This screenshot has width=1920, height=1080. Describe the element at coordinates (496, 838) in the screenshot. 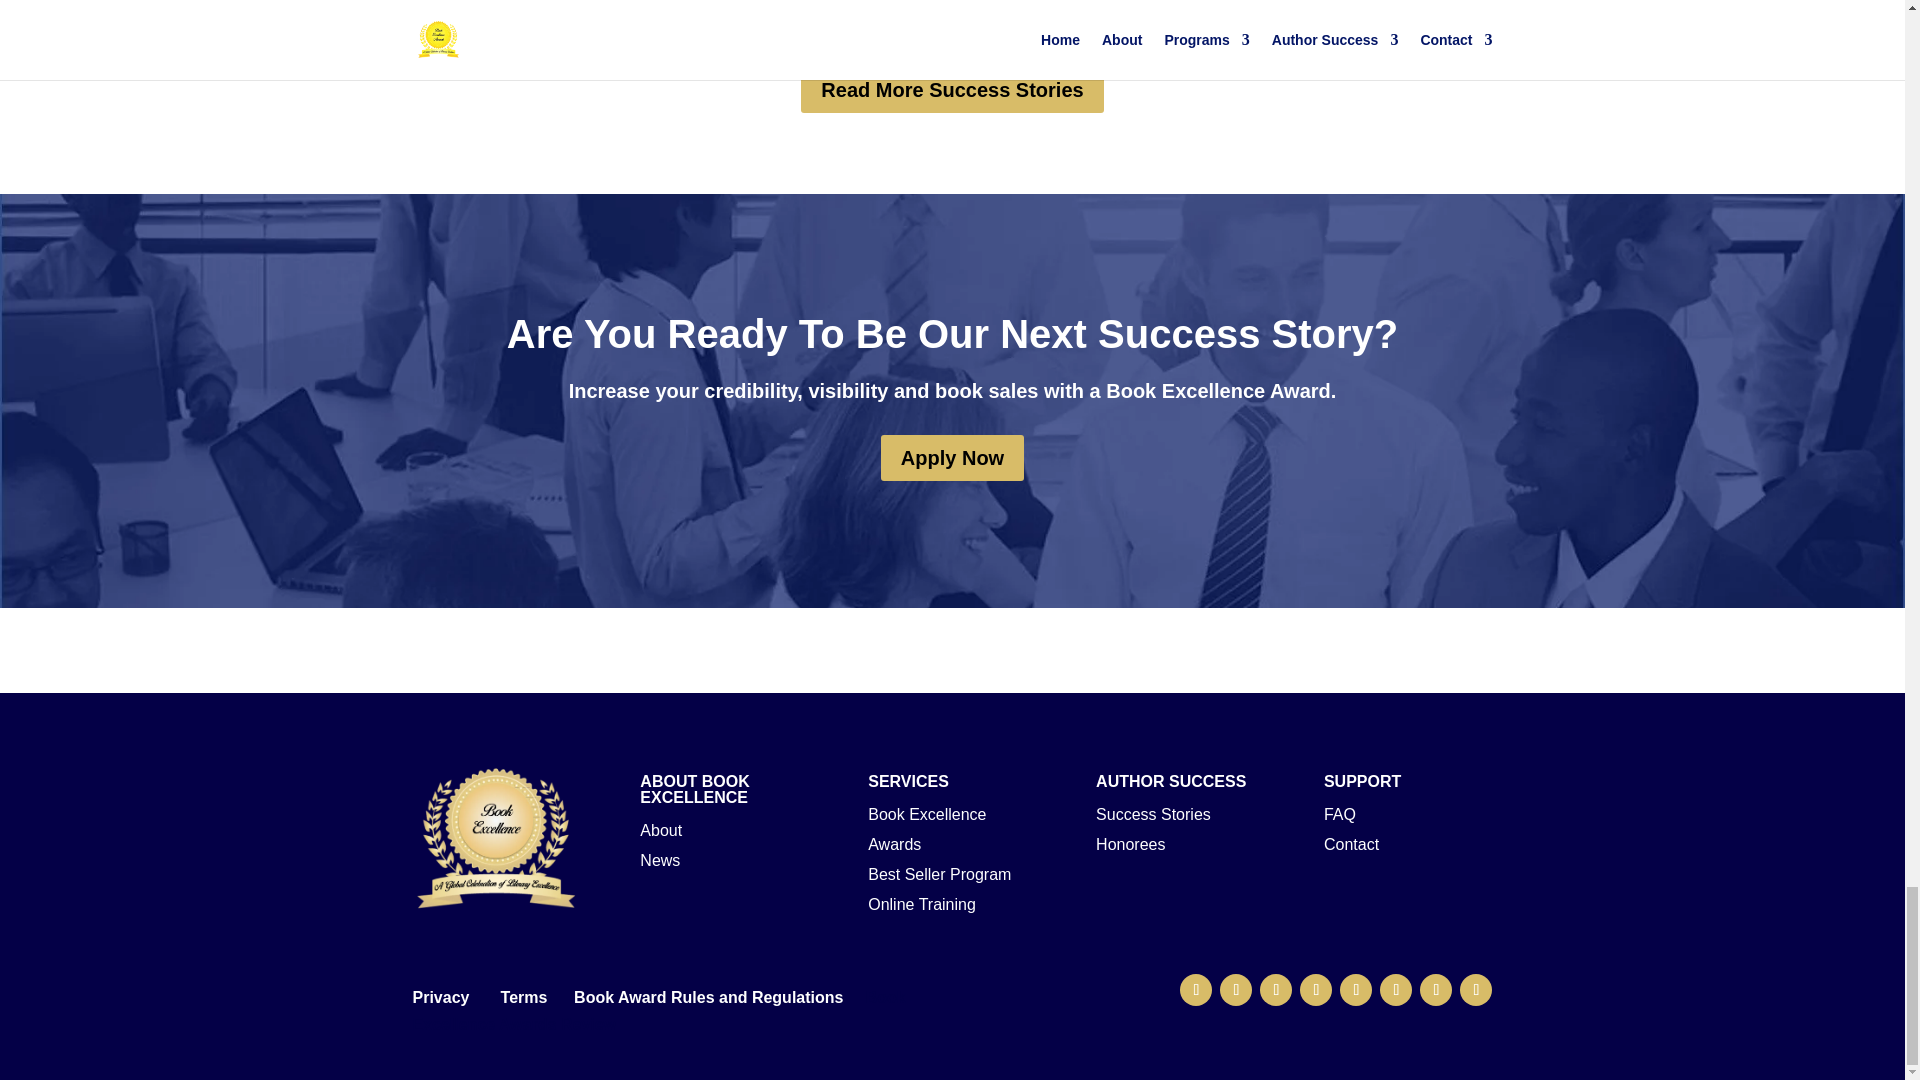

I see `Book Excellence Logo` at that location.